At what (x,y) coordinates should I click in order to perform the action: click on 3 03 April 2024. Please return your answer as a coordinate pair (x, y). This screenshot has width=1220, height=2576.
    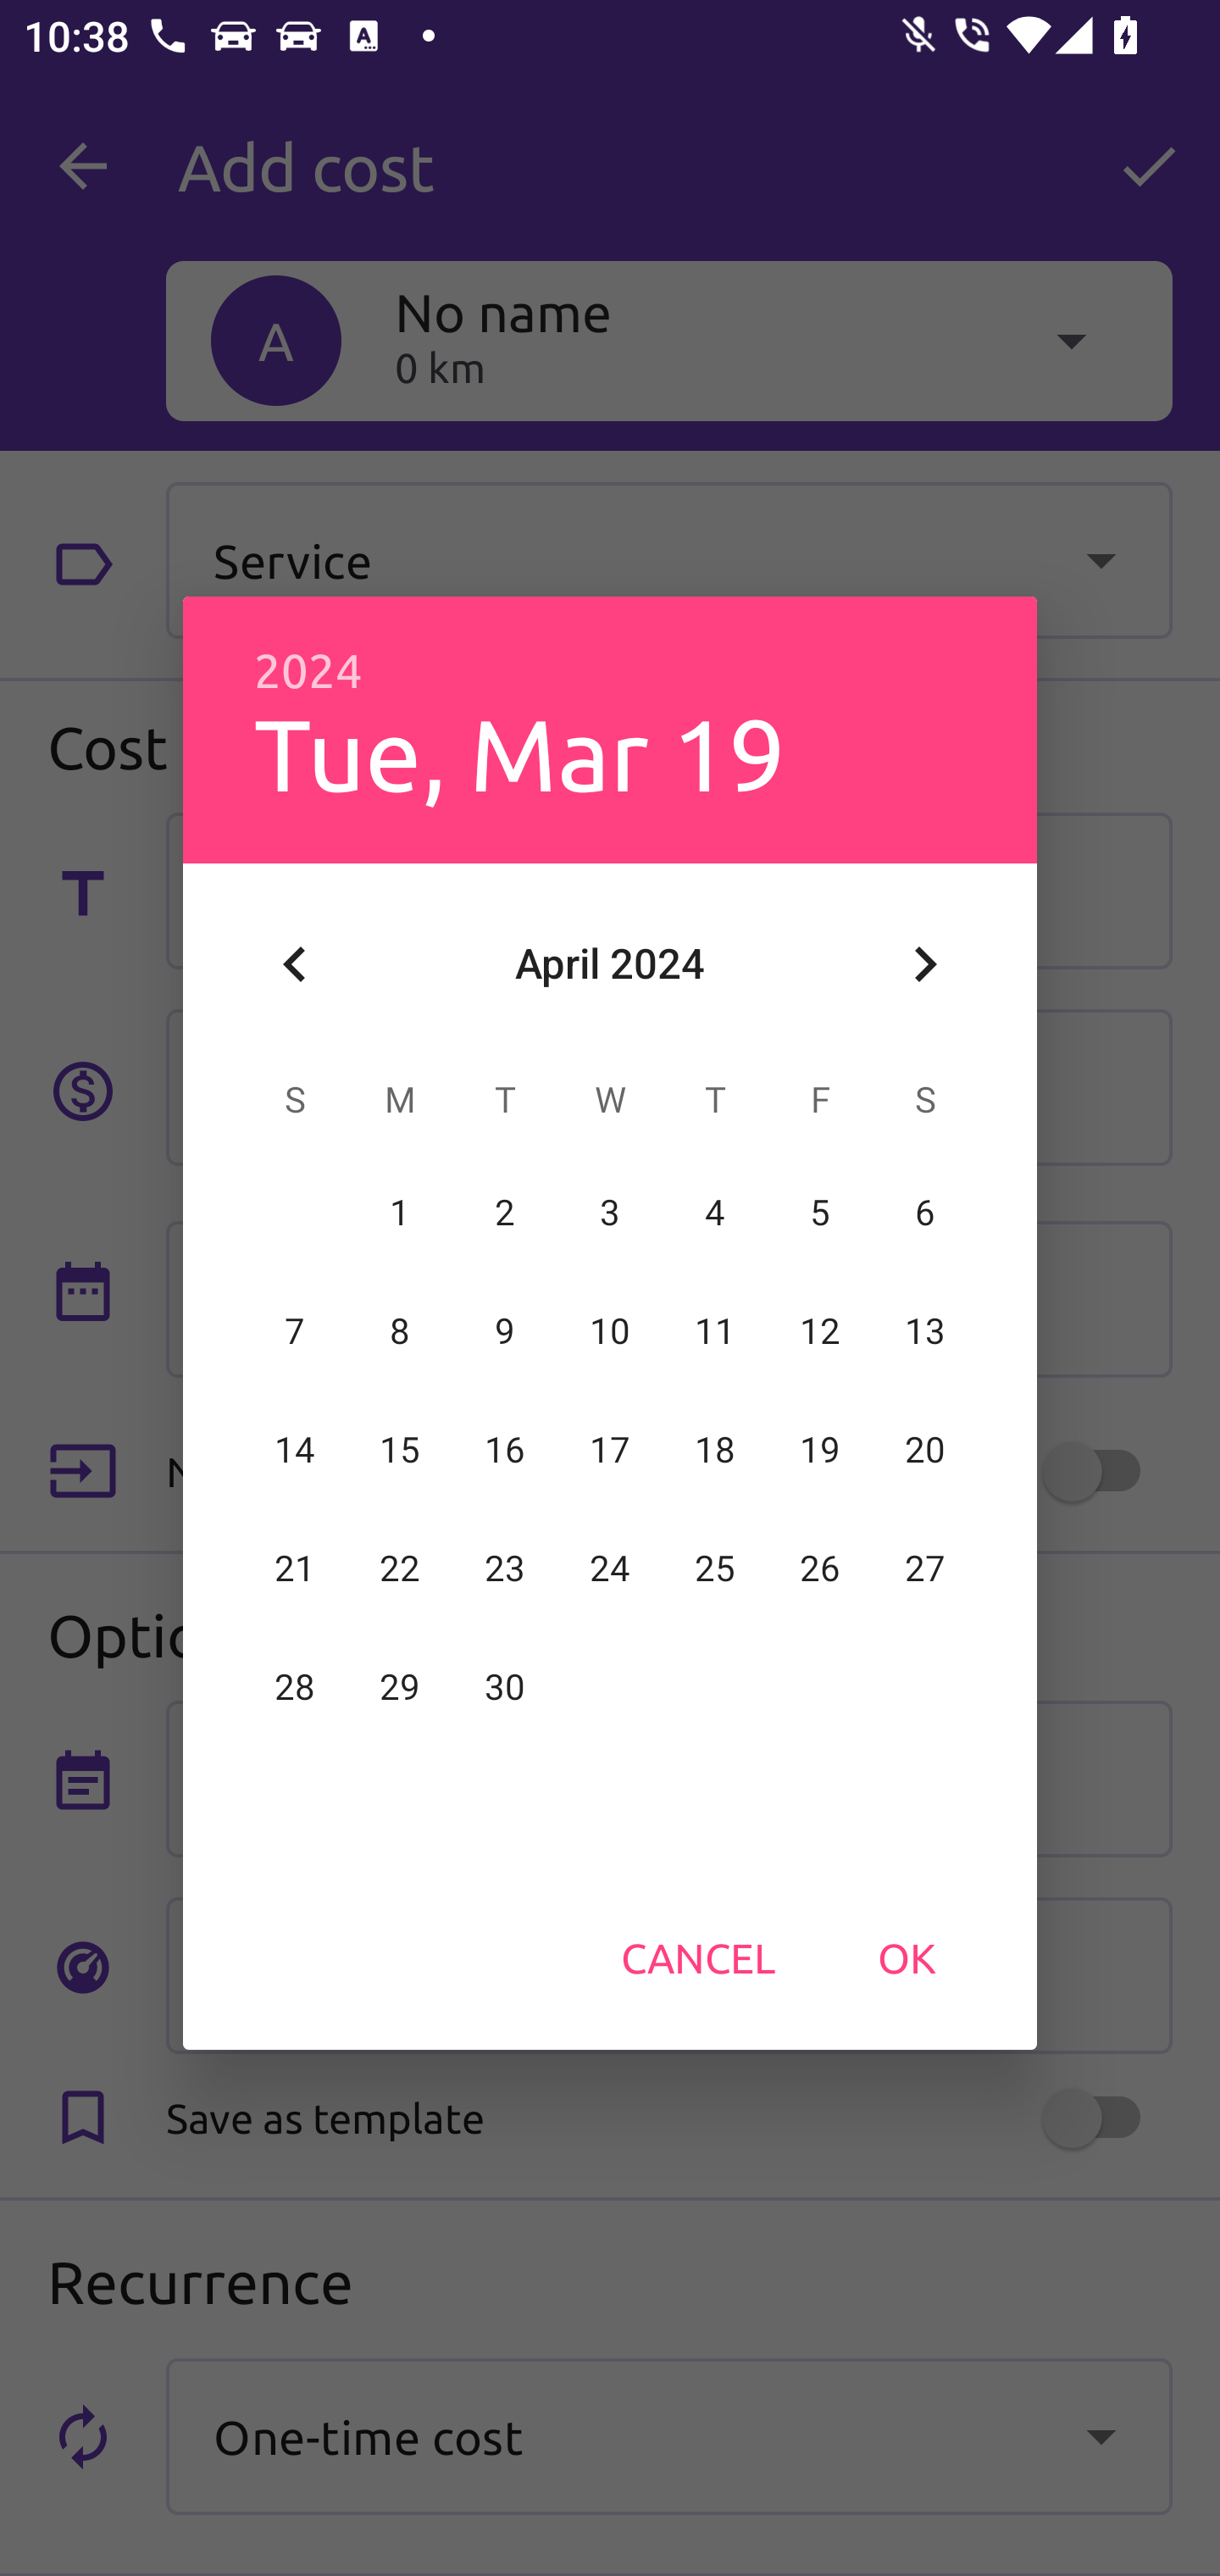
    Looking at the image, I should click on (610, 1213).